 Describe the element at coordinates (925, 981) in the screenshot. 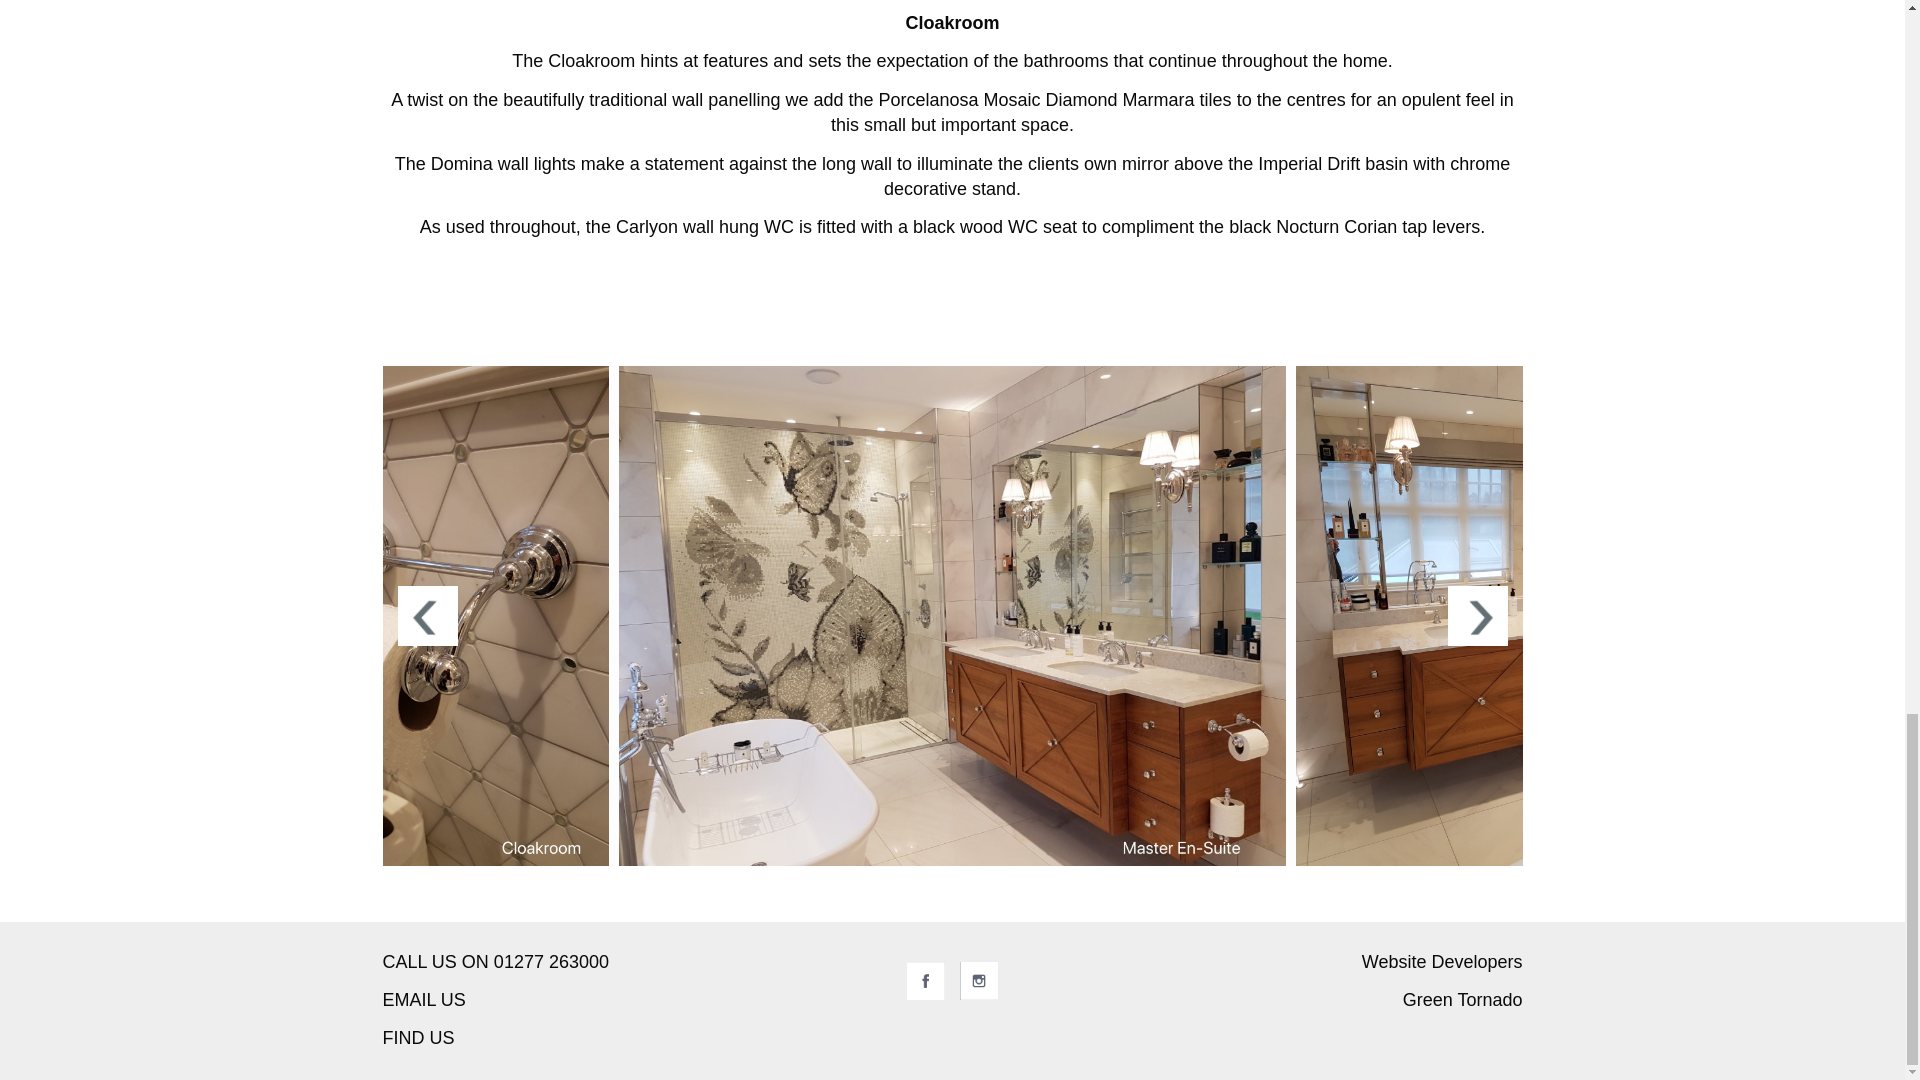

I see `Facebook` at that location.